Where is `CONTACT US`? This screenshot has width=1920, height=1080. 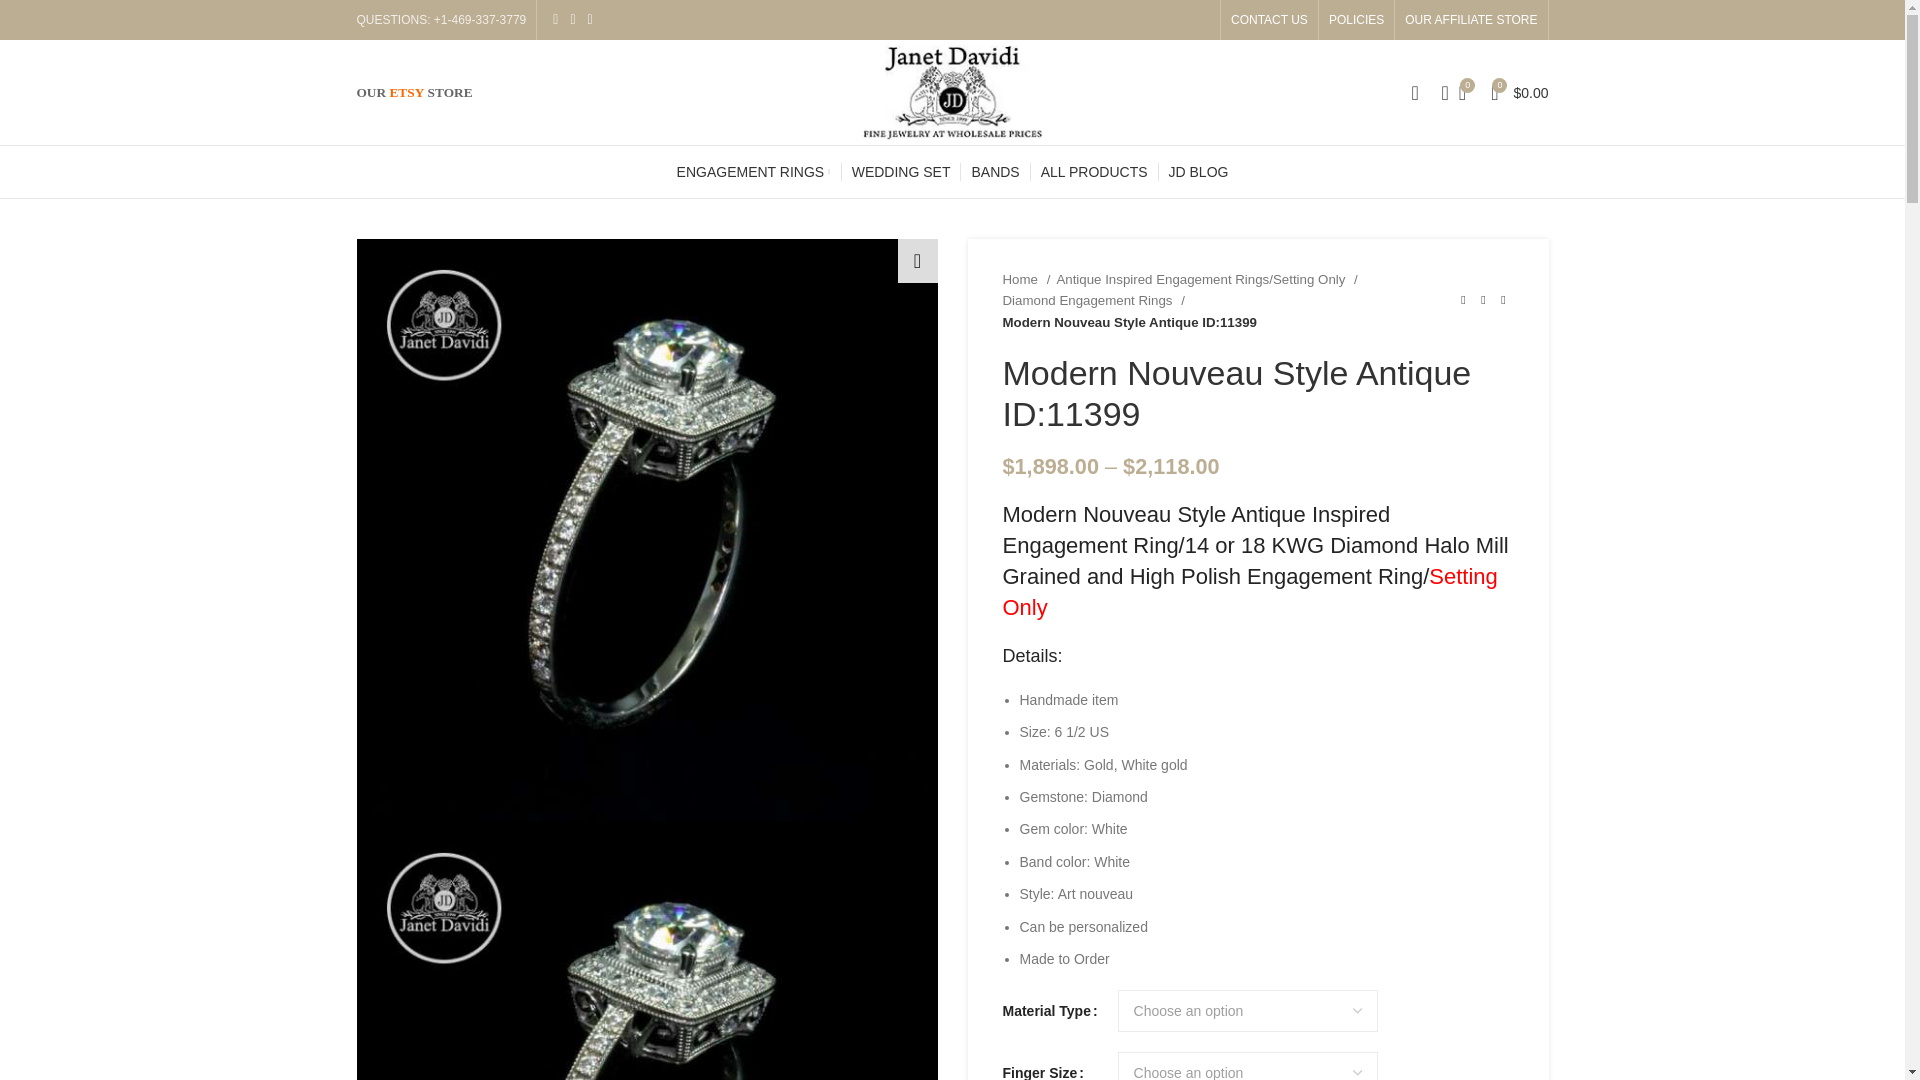
CONTACT US is located at coordinates (1268, 20).